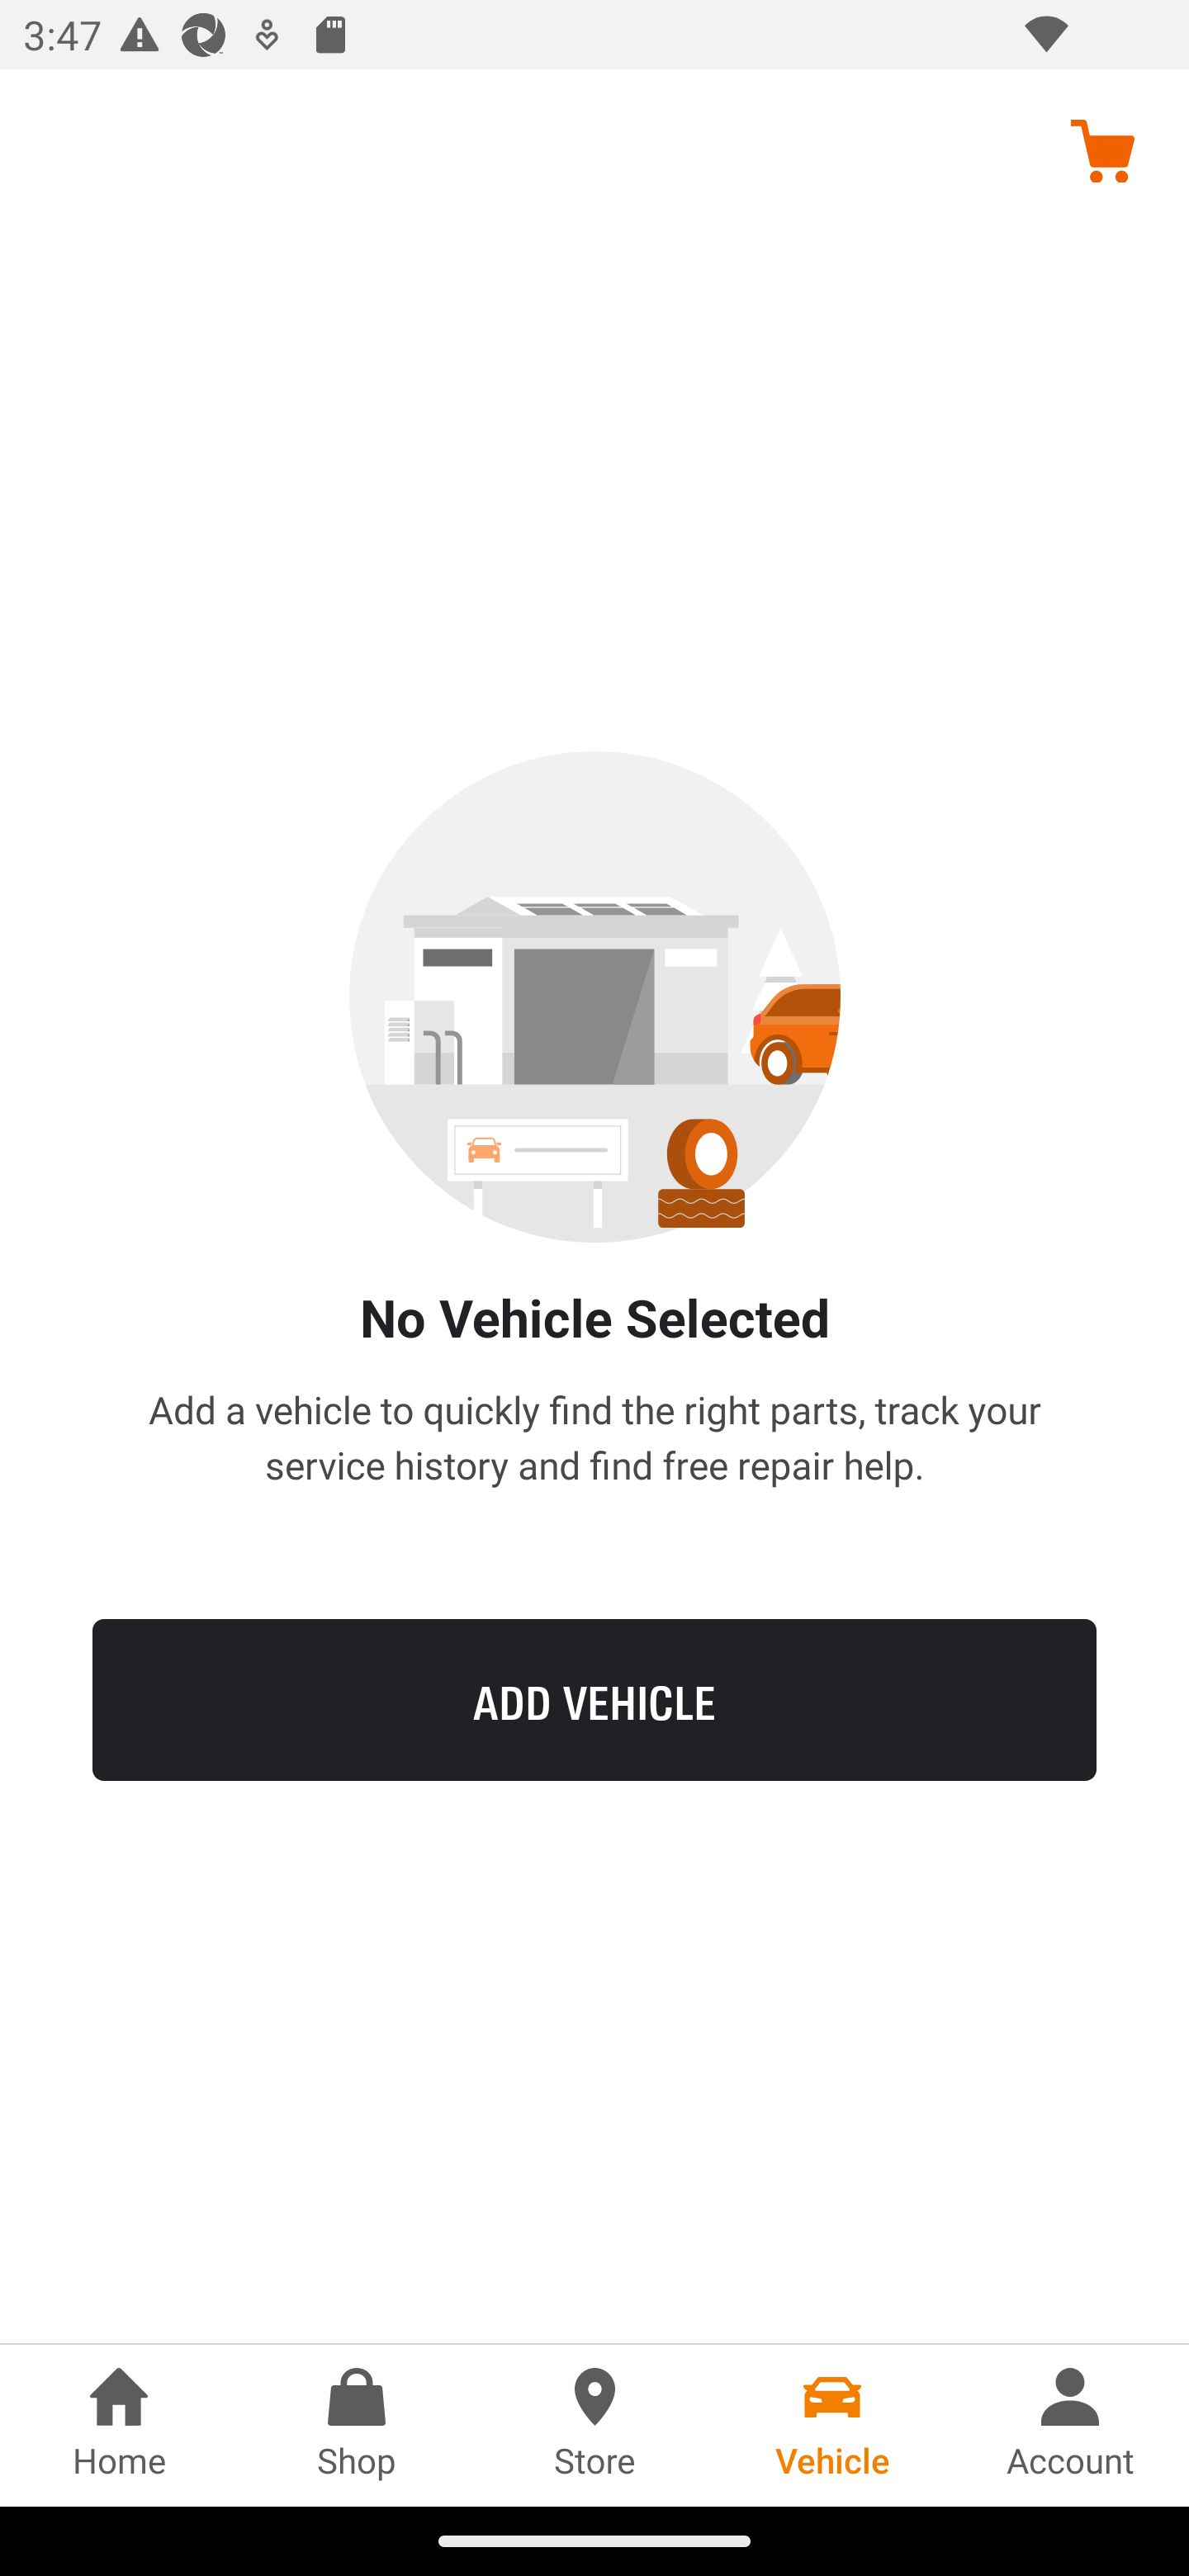 Image resolution: width=1189 pixels, height=2576 pixels. Describe the element at coordinates (594, 2425) in the screenshot. I see `Store` at that location.